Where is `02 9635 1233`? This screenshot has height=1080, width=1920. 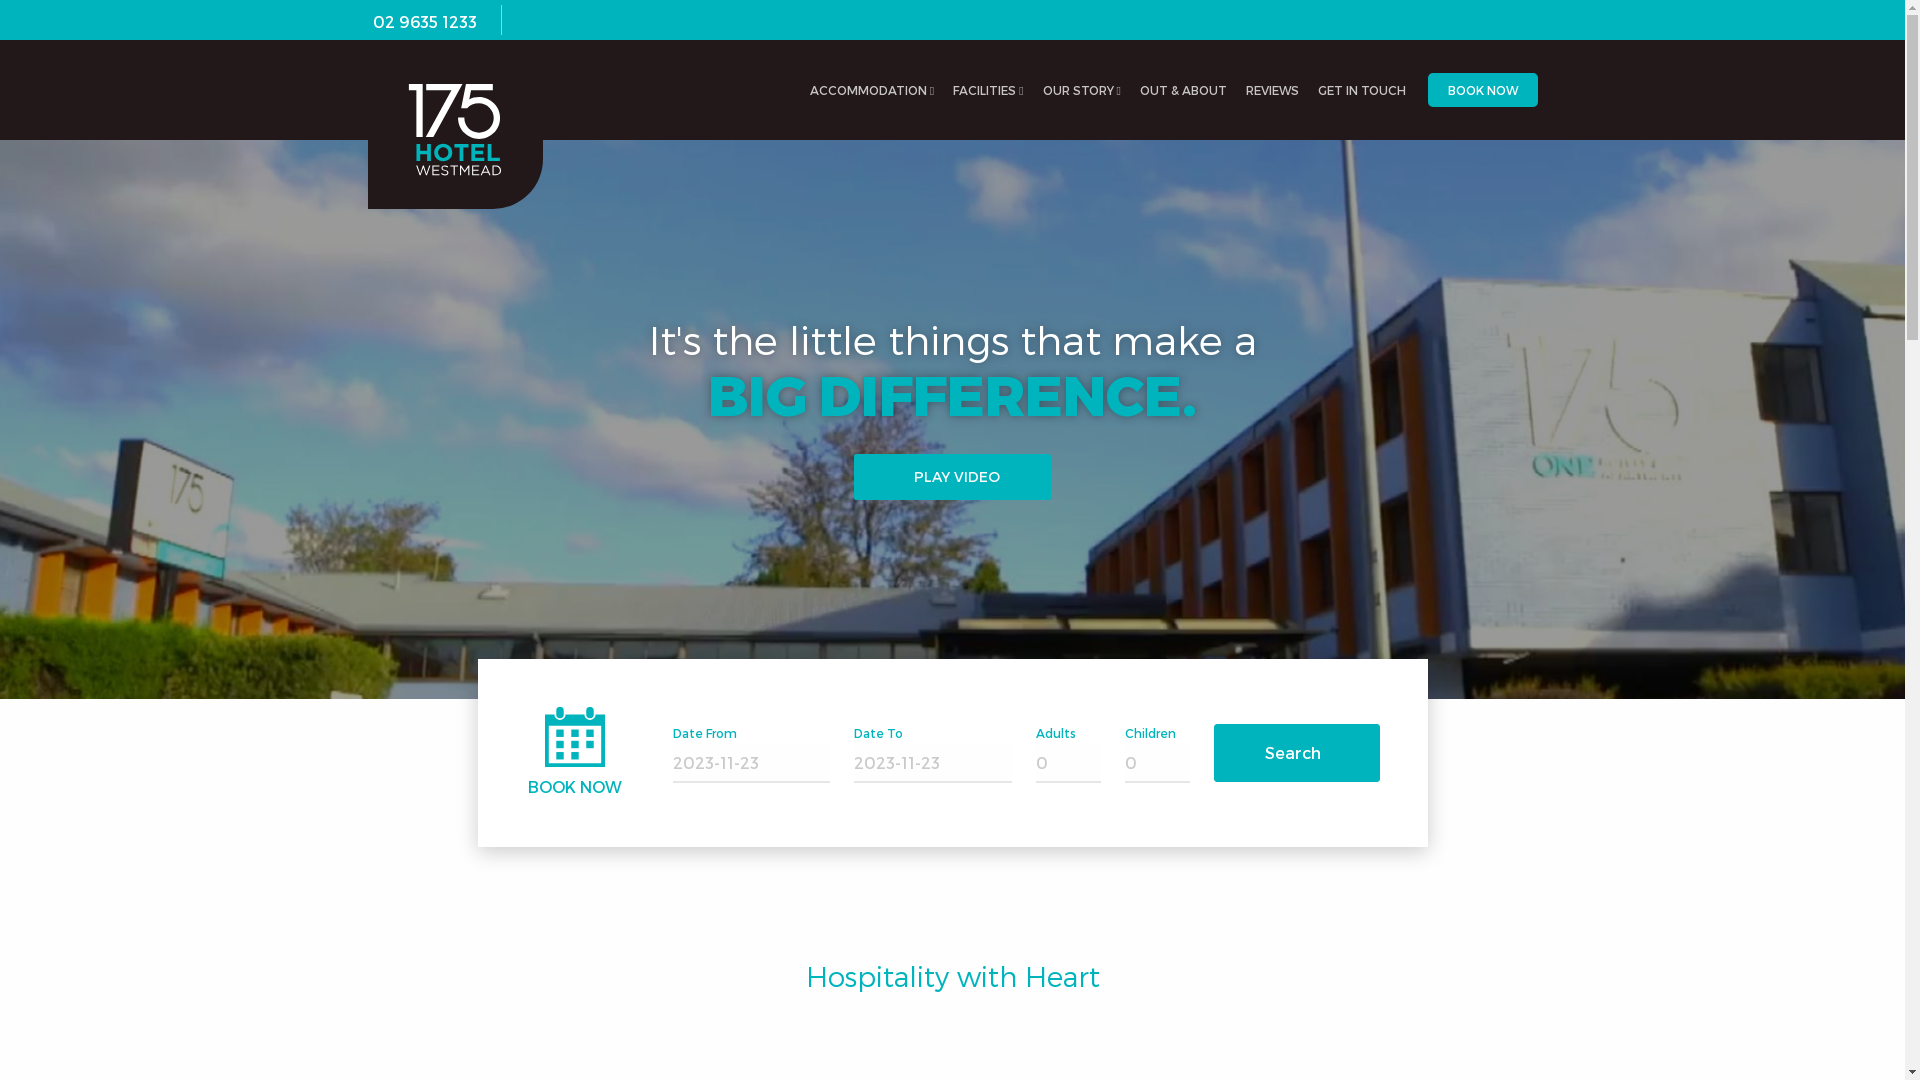
02 9635 1233 is located at coordinates (424, 22).